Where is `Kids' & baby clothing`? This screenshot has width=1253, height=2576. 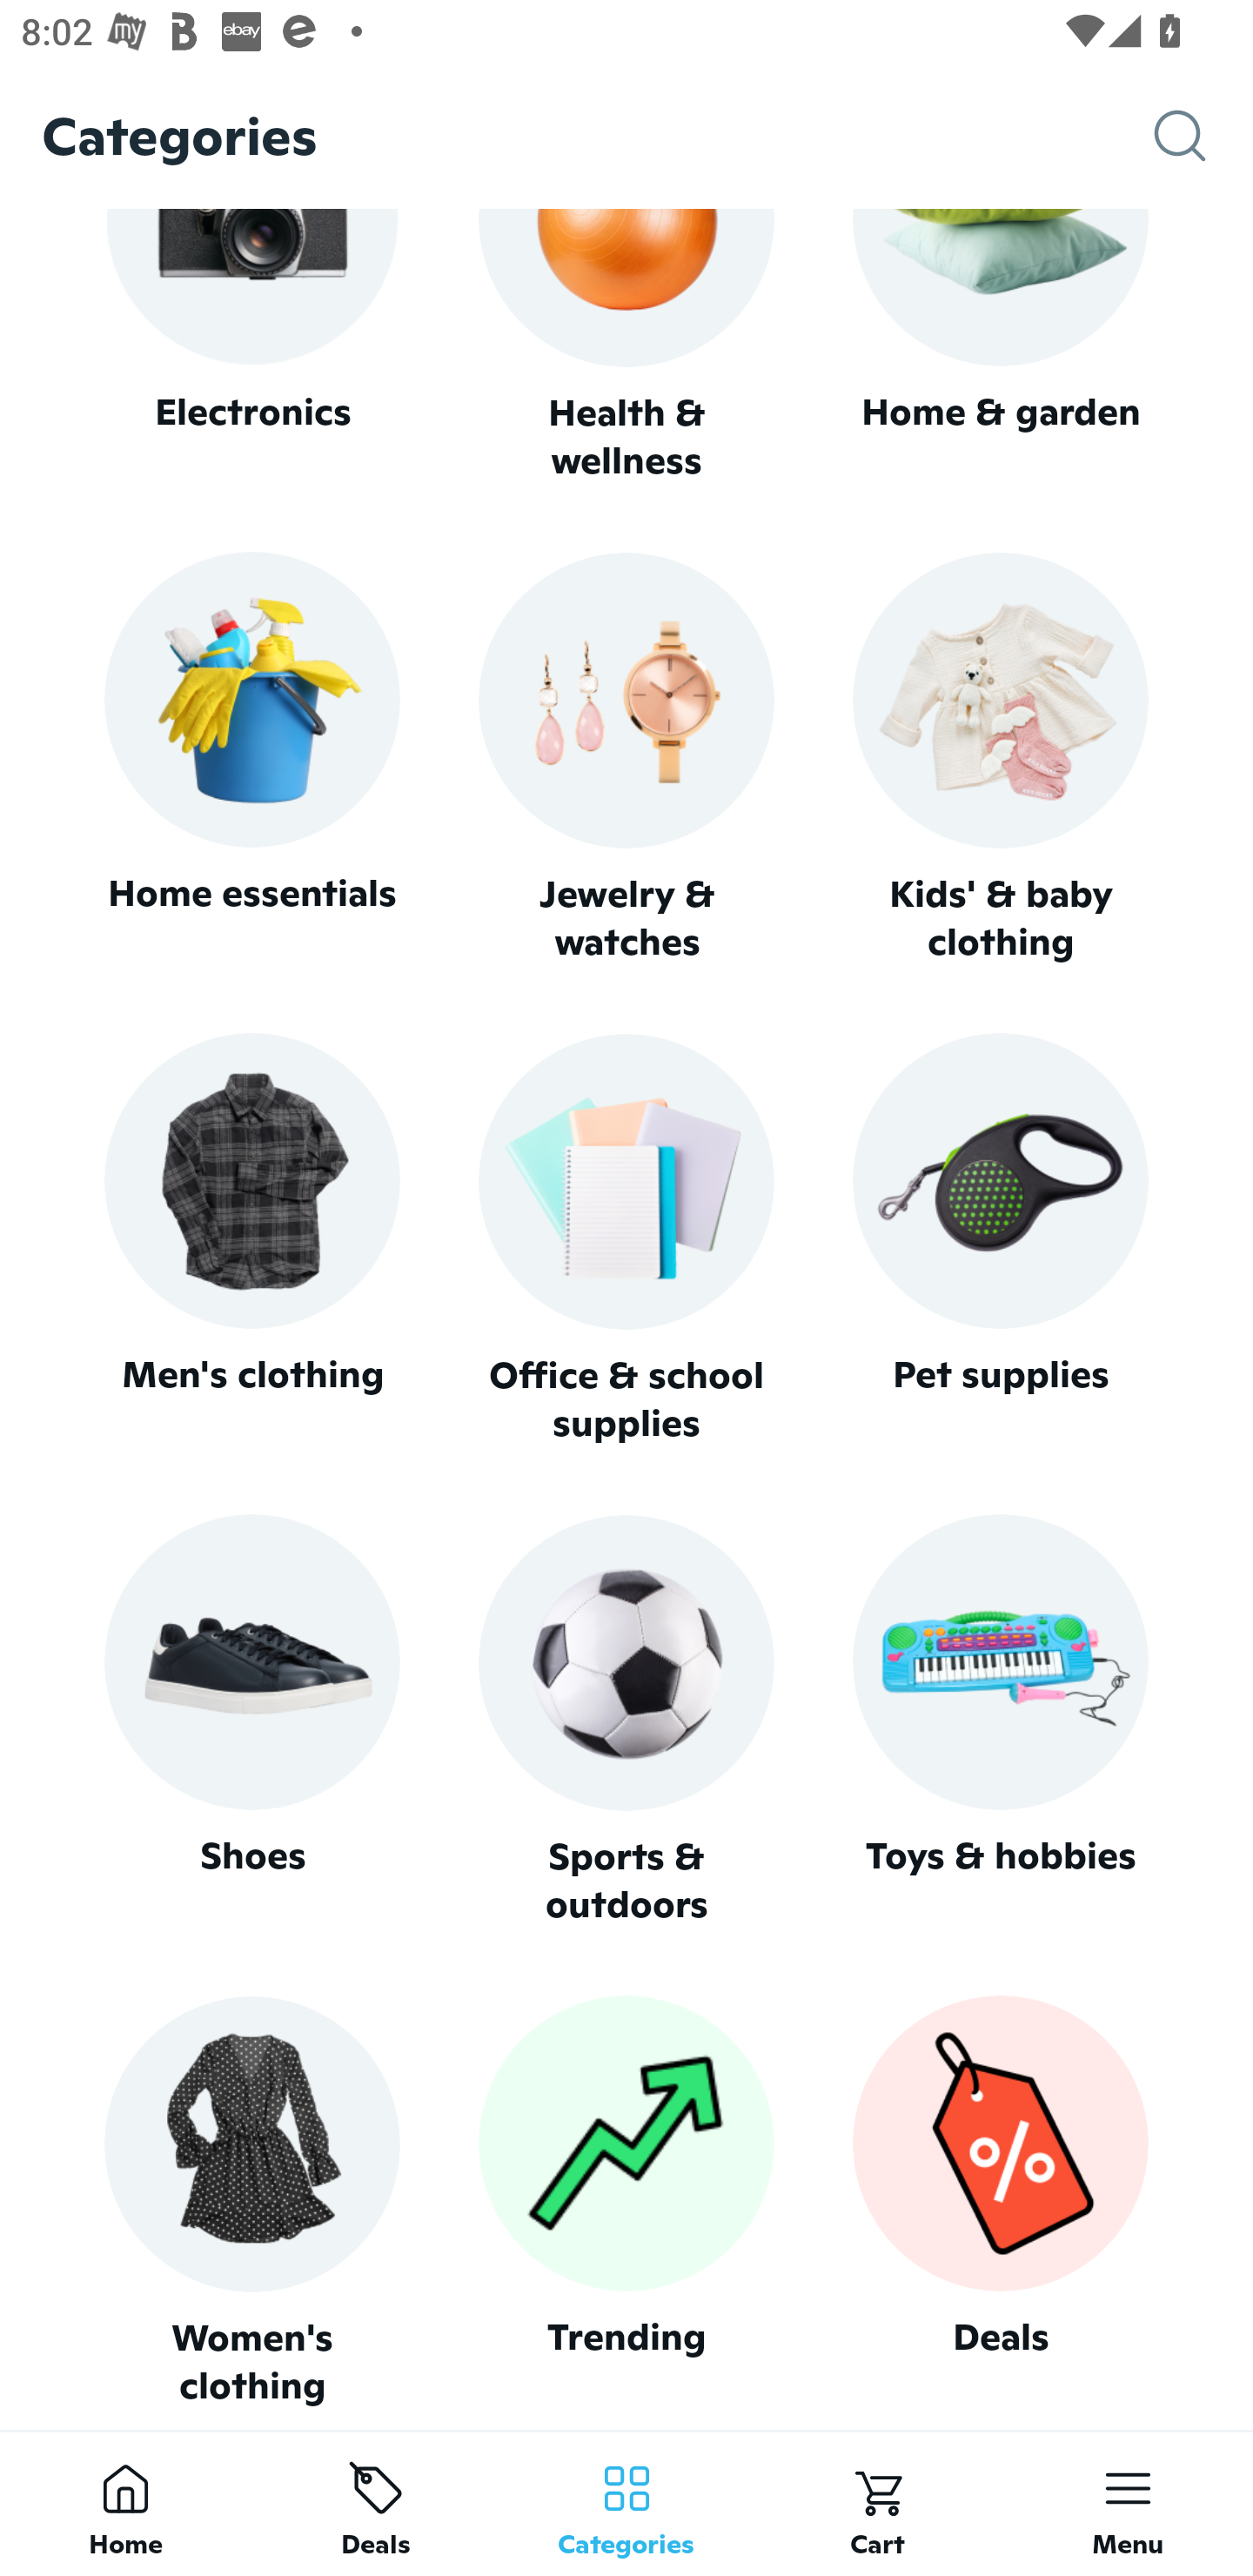
Kids' & baby clothing is located at coordinates (1001, 760).